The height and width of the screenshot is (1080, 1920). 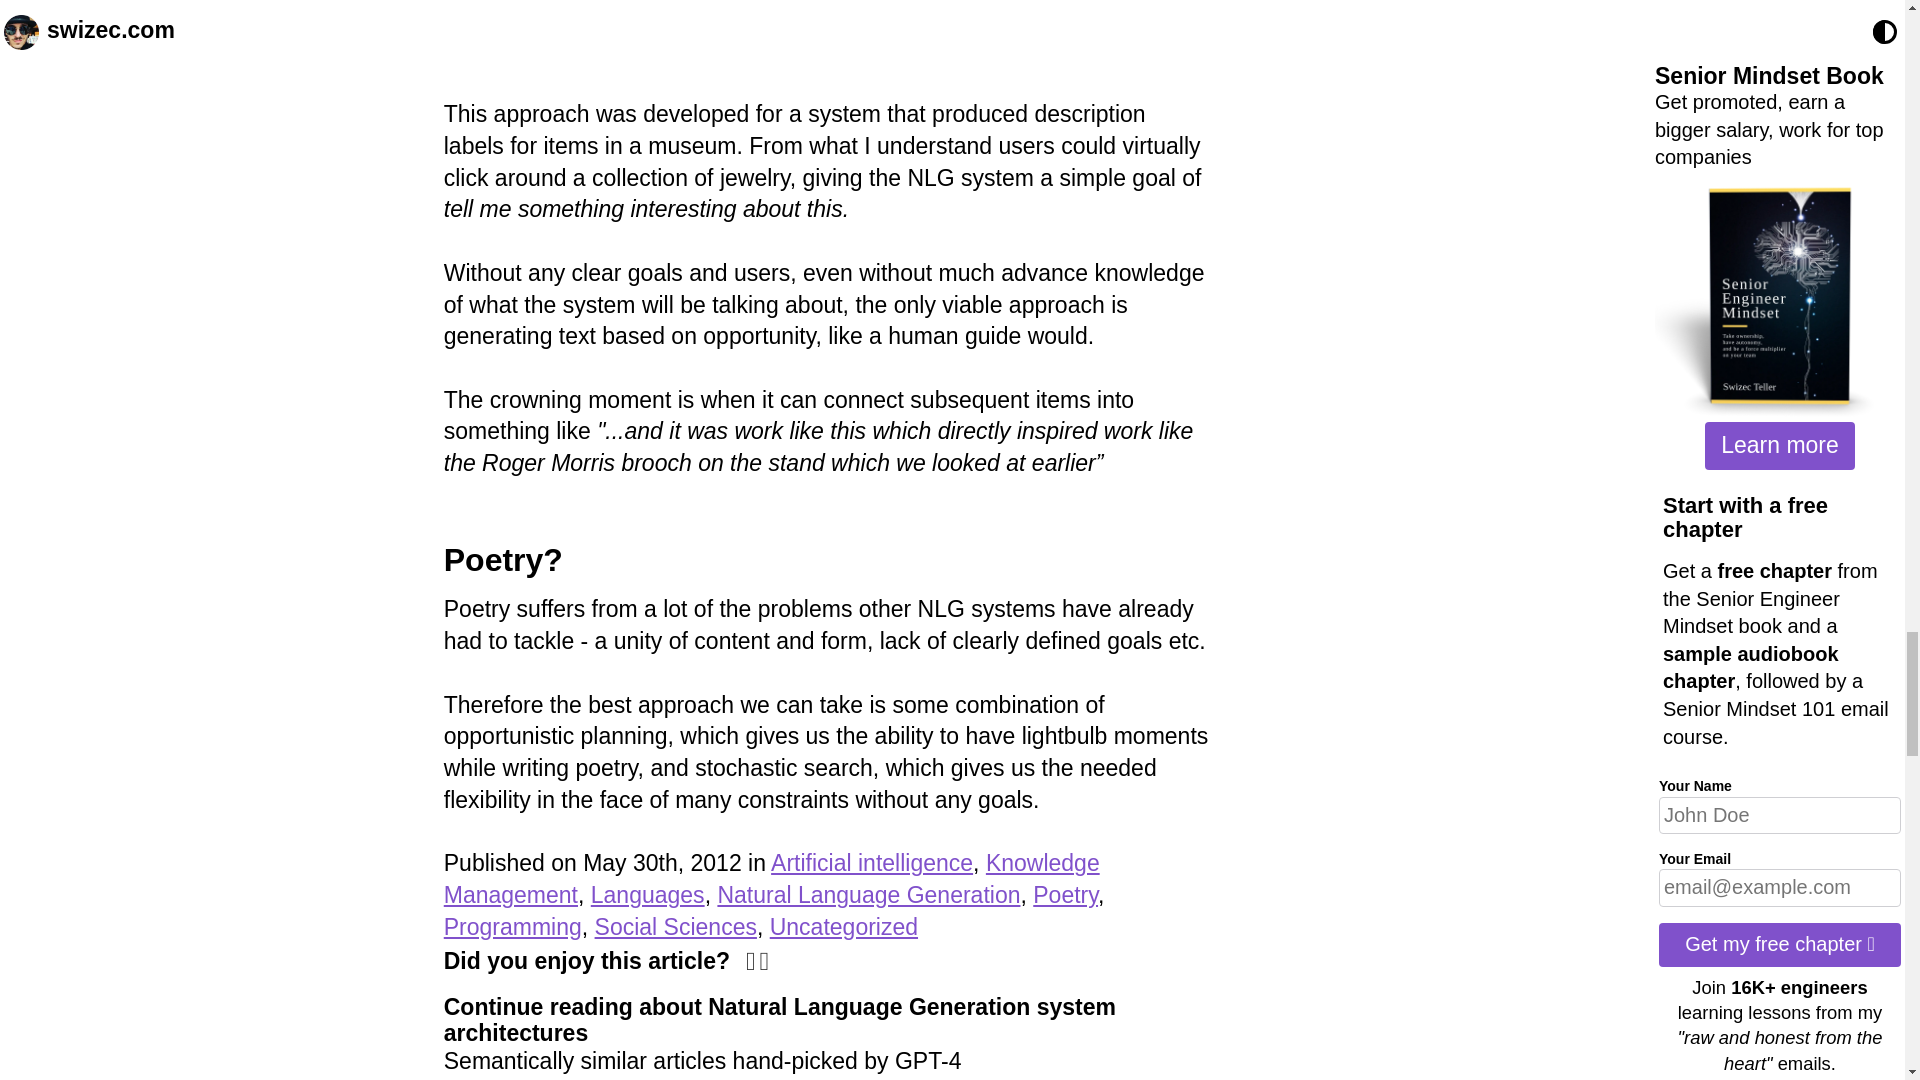 I want to click on Natural Language Generation, so click(x=868, y=895).